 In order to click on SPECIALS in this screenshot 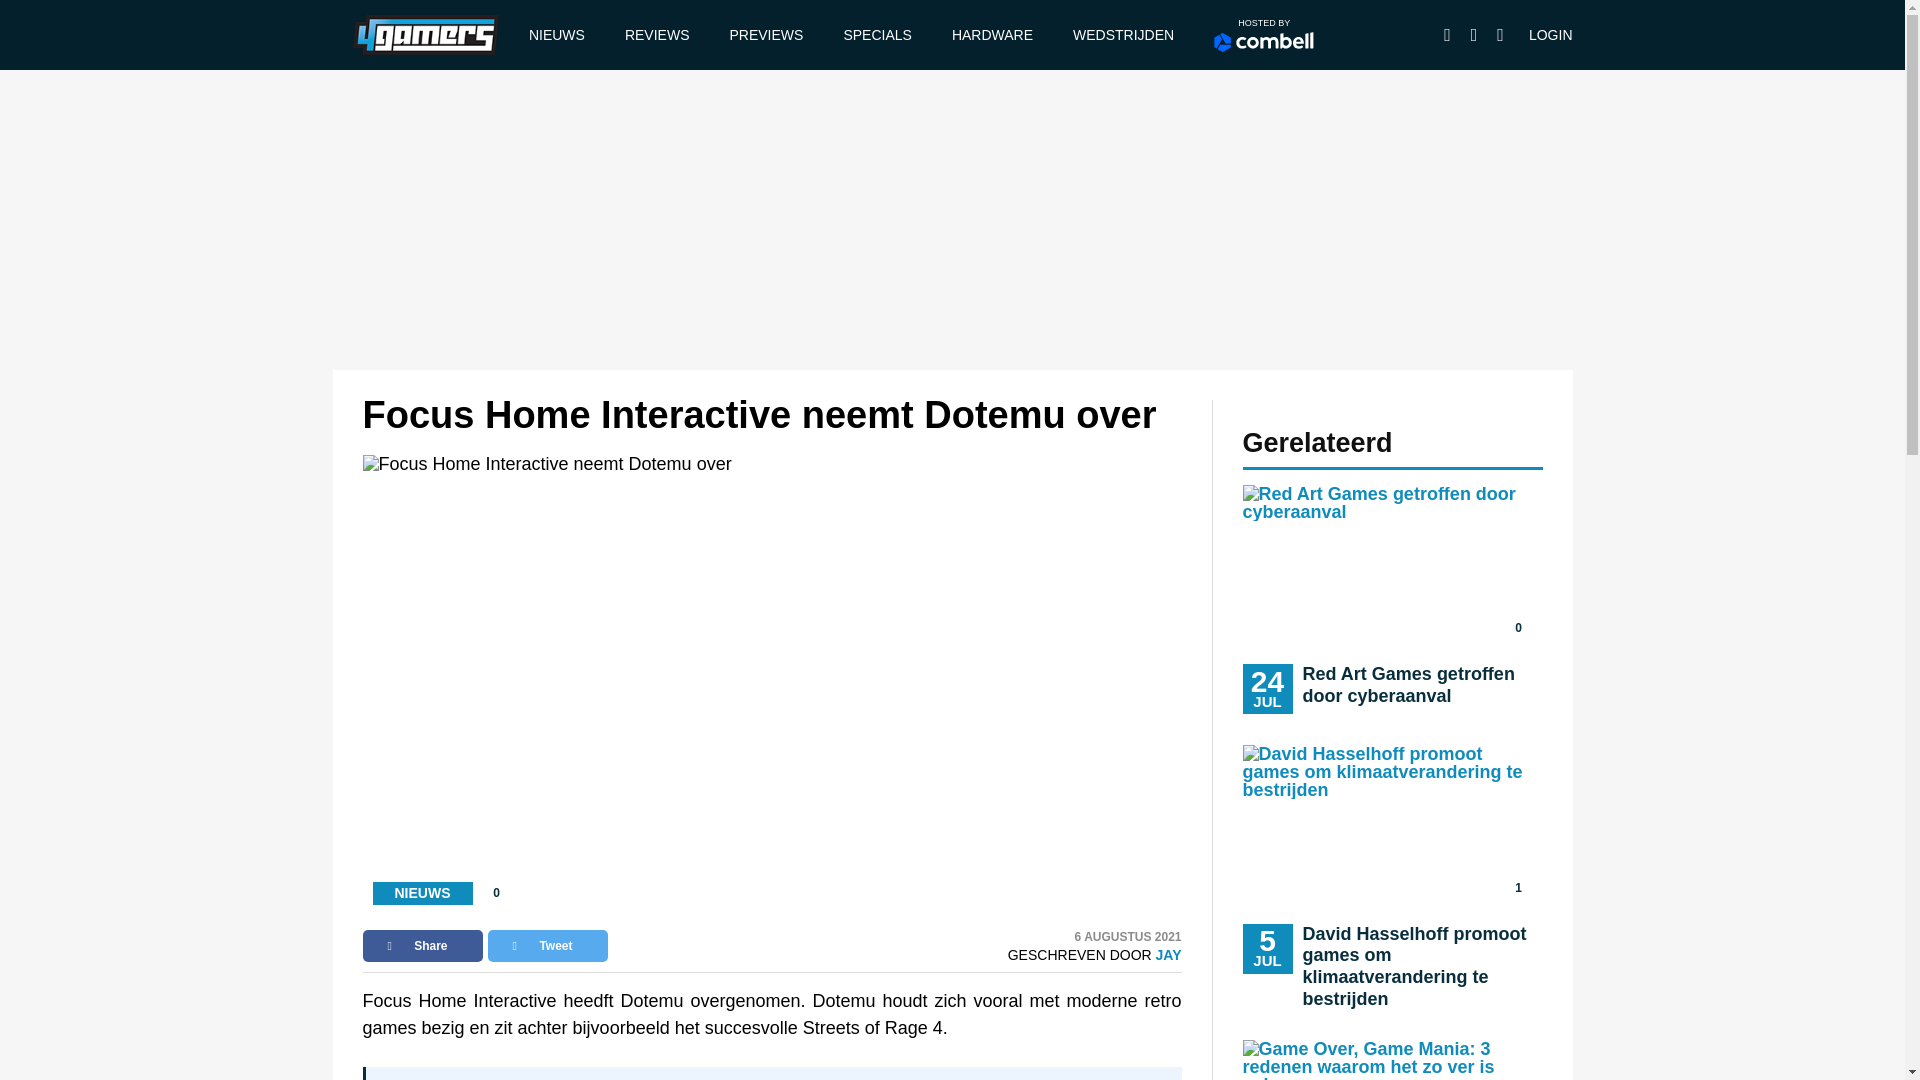, I will do `click(877, 35)`.